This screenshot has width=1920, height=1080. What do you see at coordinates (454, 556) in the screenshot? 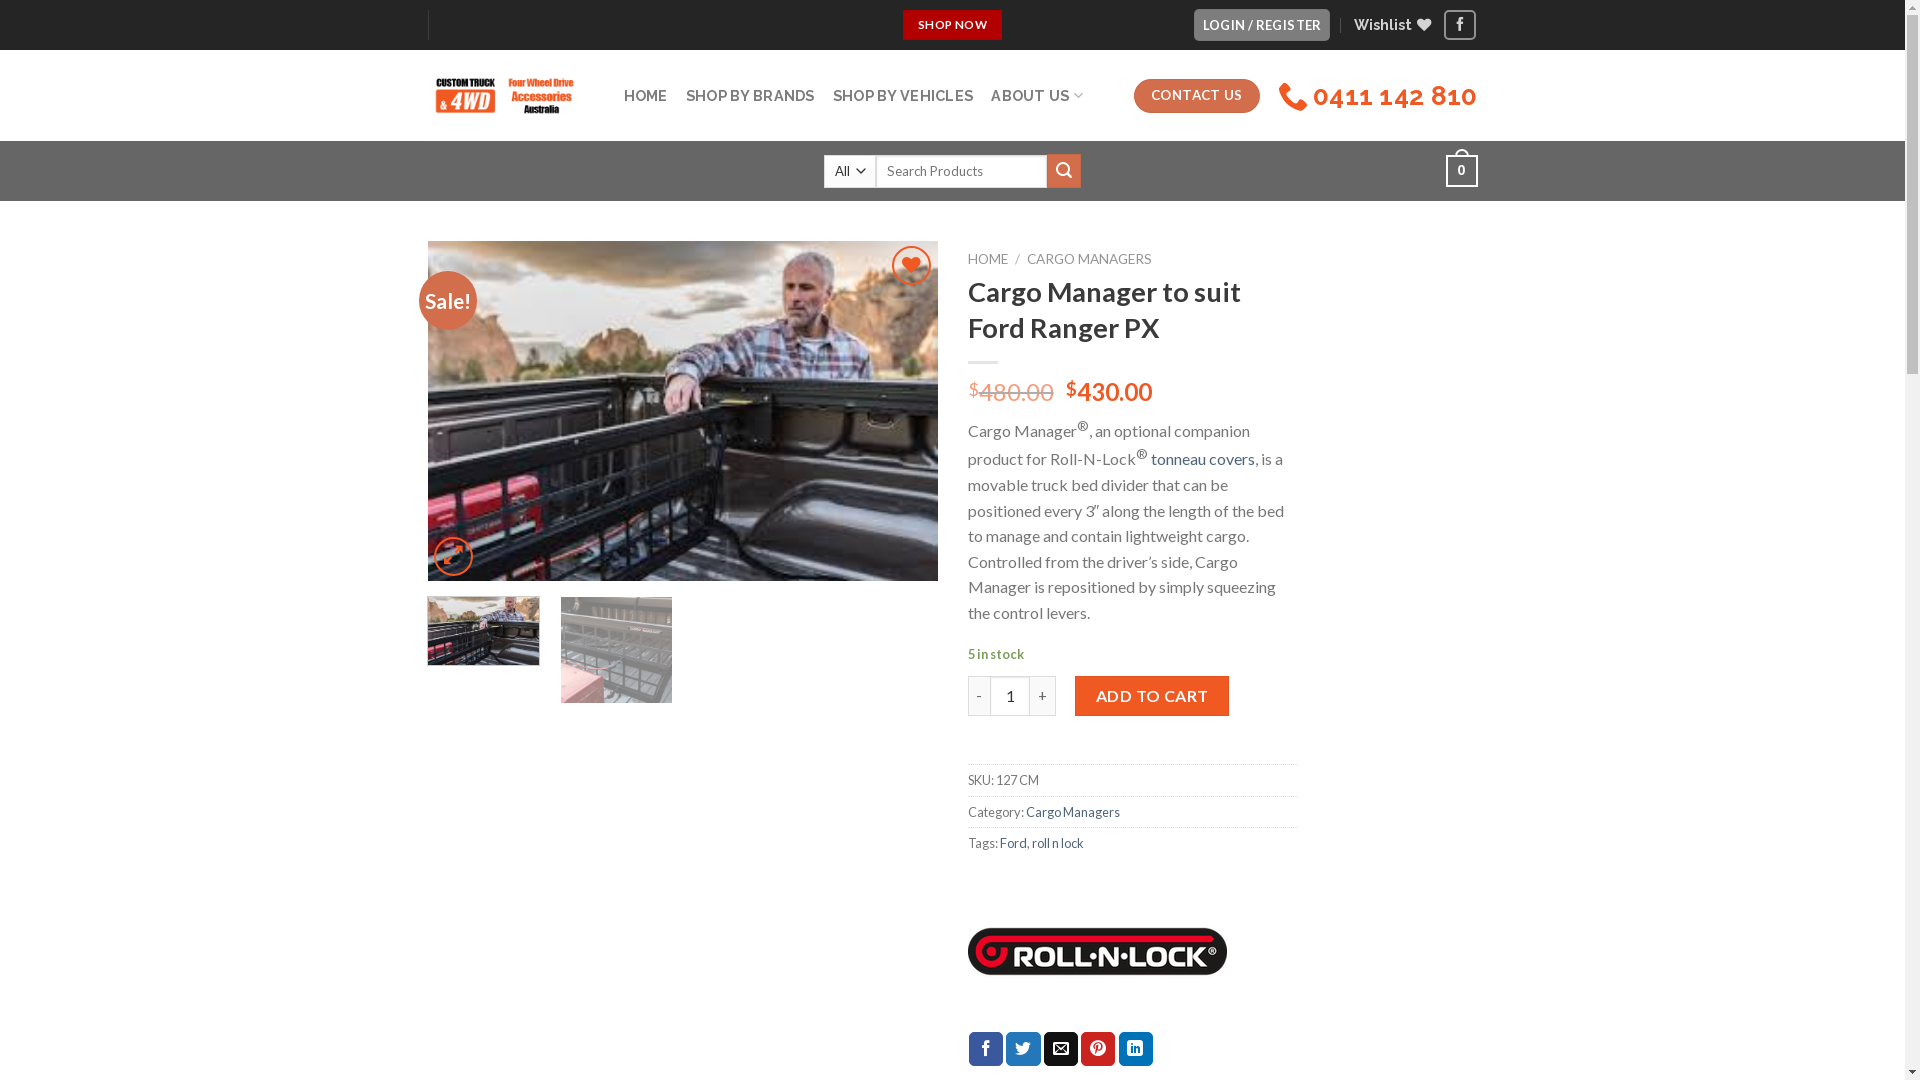
I see `Zoom` at bounding box center [454, 556].